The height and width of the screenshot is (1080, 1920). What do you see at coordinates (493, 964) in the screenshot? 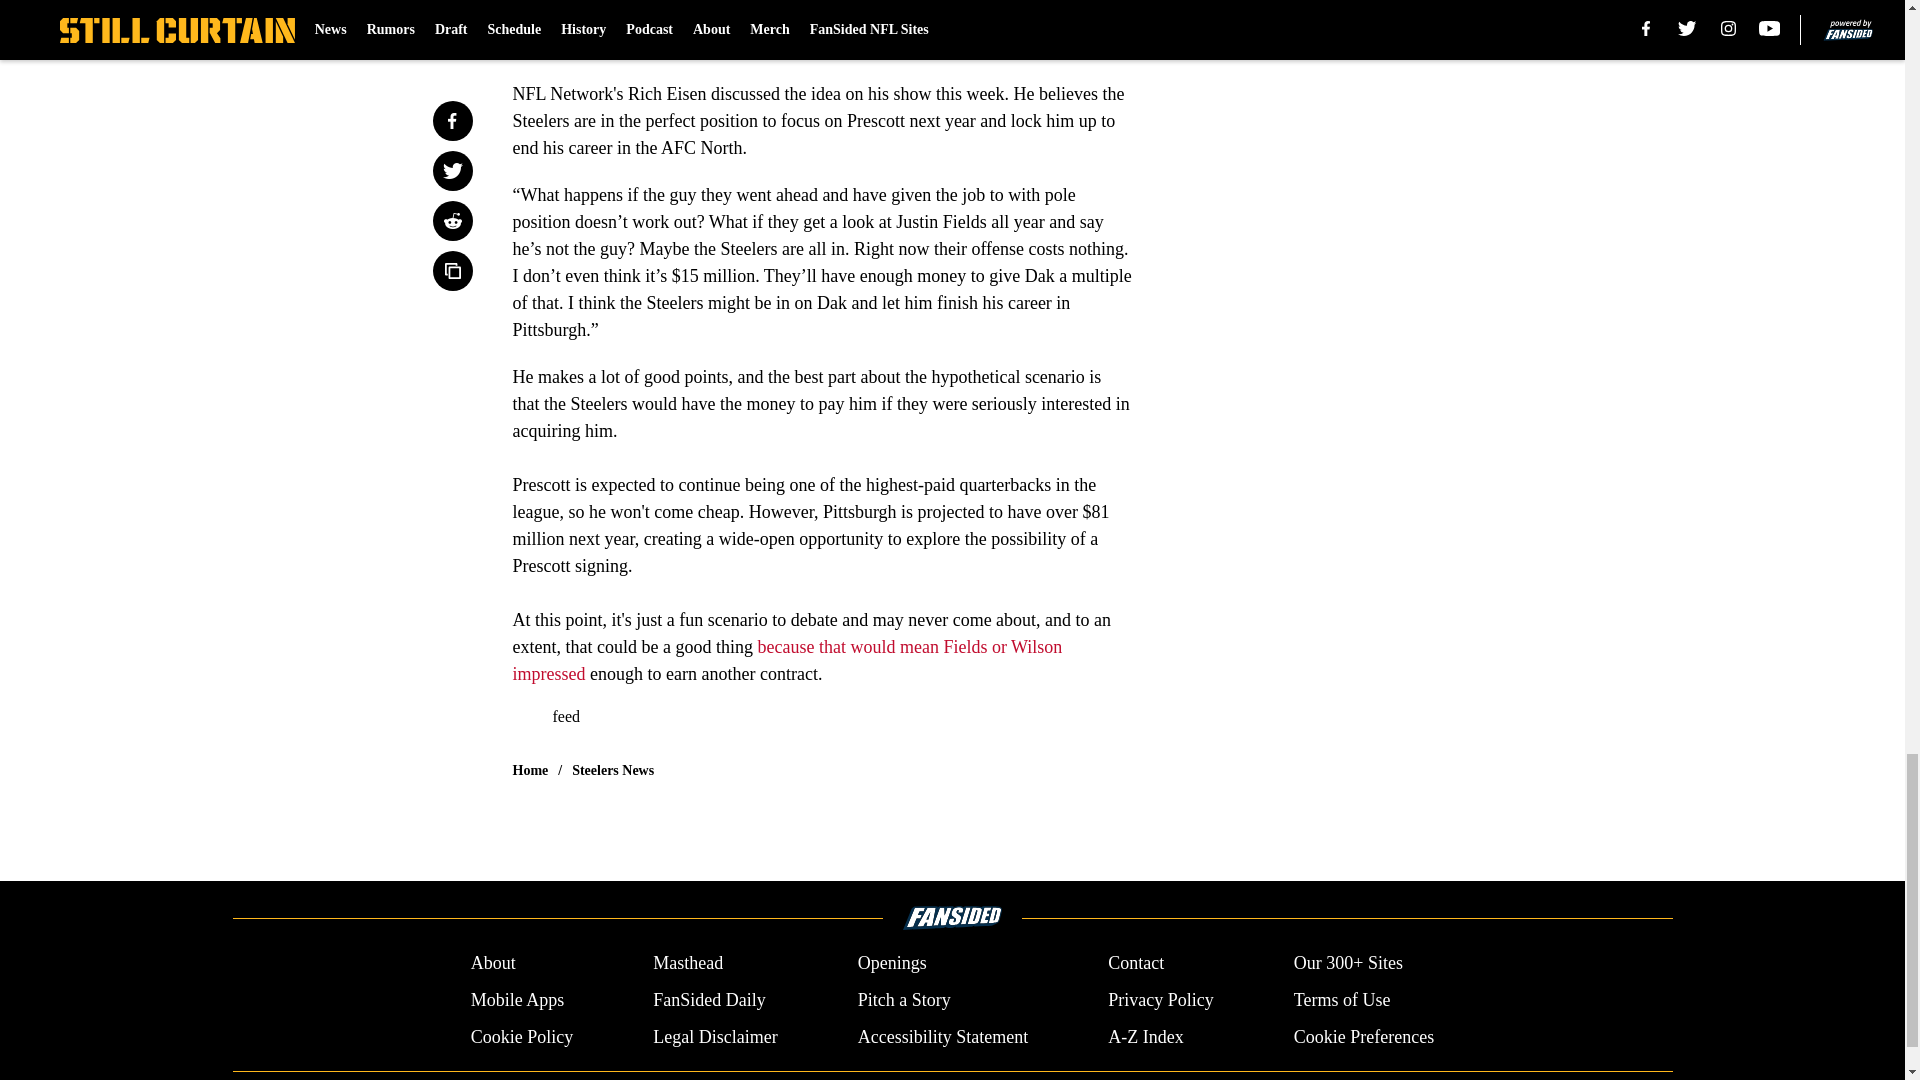
I see `About` at bounding box center [493, 964].